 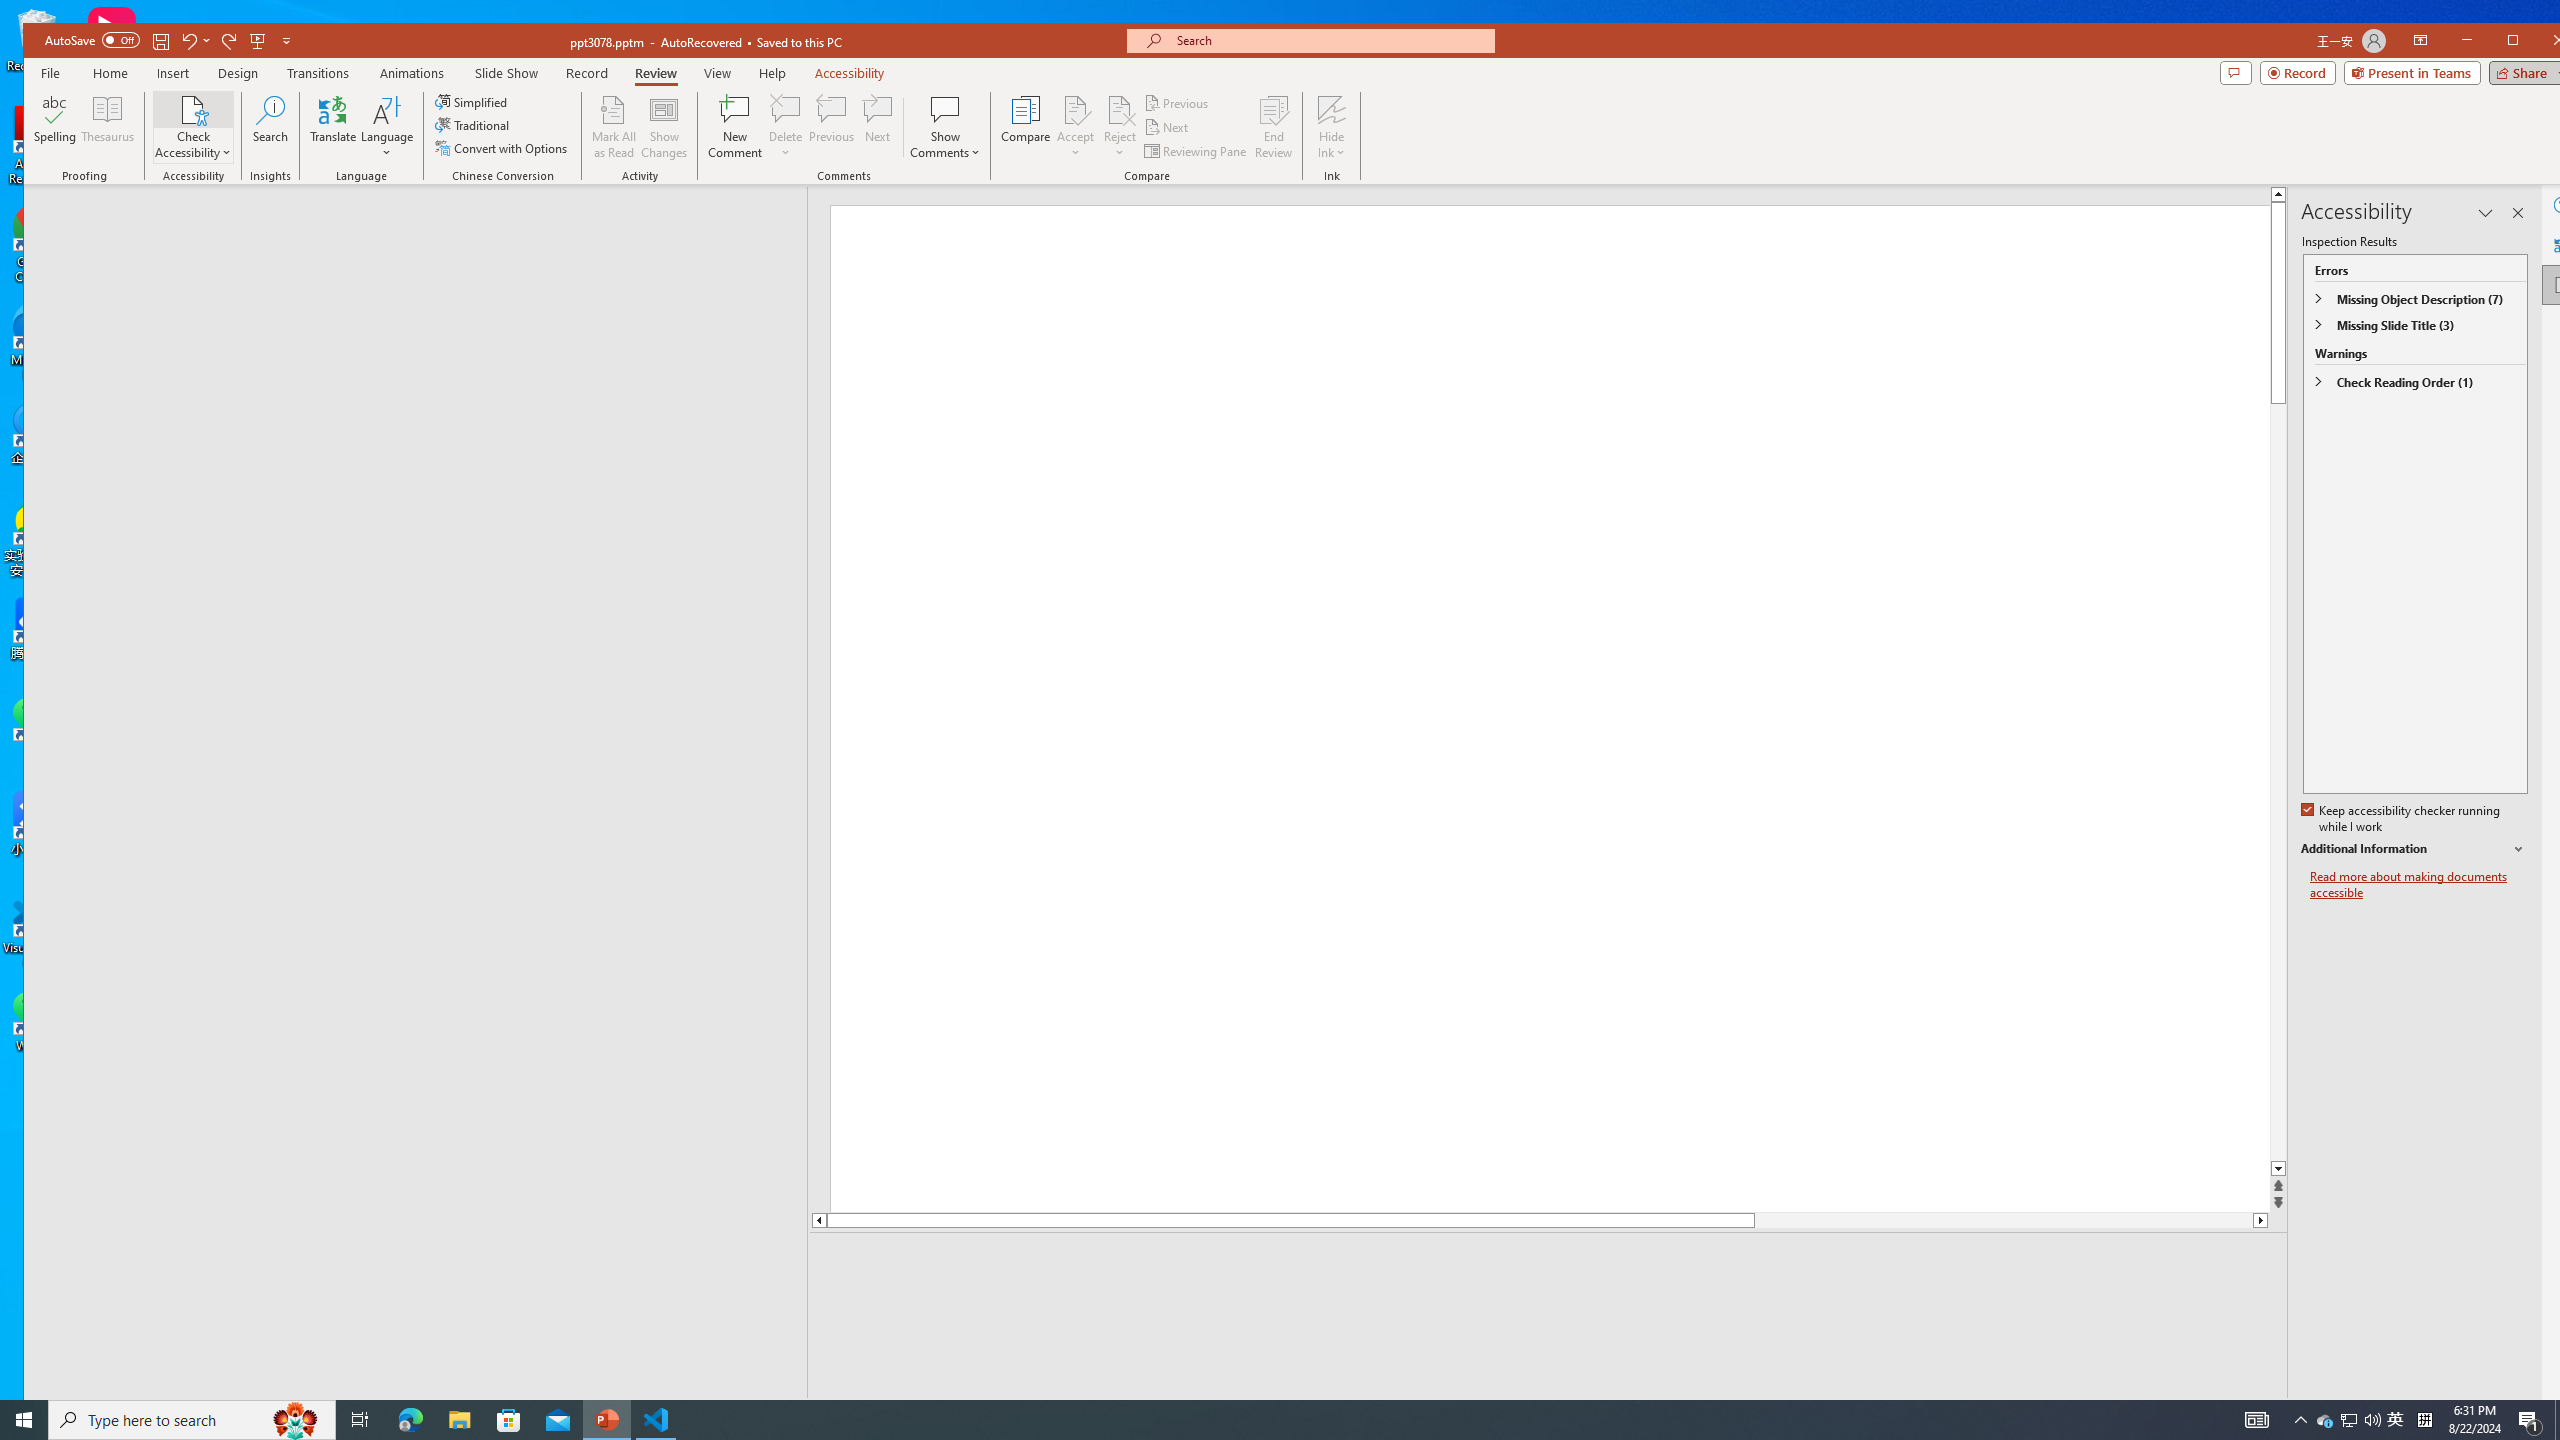 I want to click on Zoom 172%, so click(x=2550, y=1412).